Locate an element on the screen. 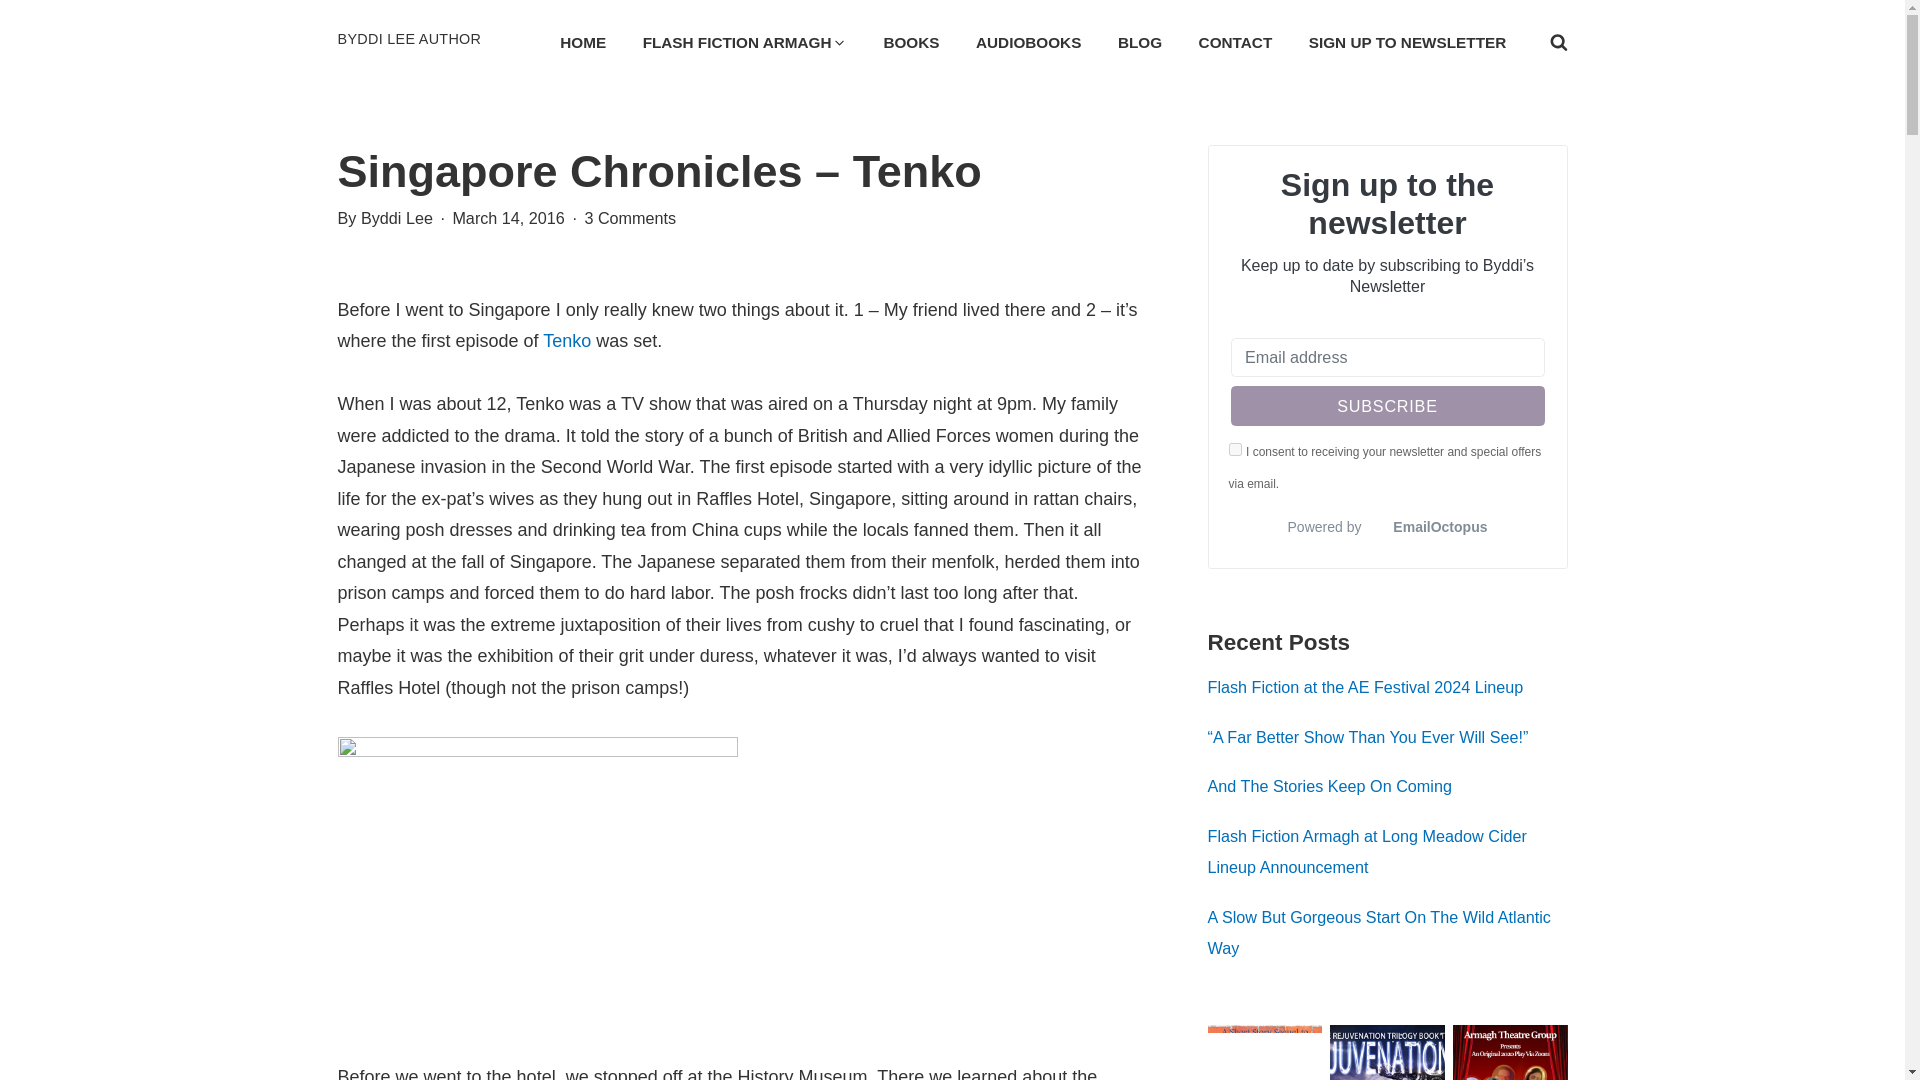  Tenko is located at coordinates (567, 340).